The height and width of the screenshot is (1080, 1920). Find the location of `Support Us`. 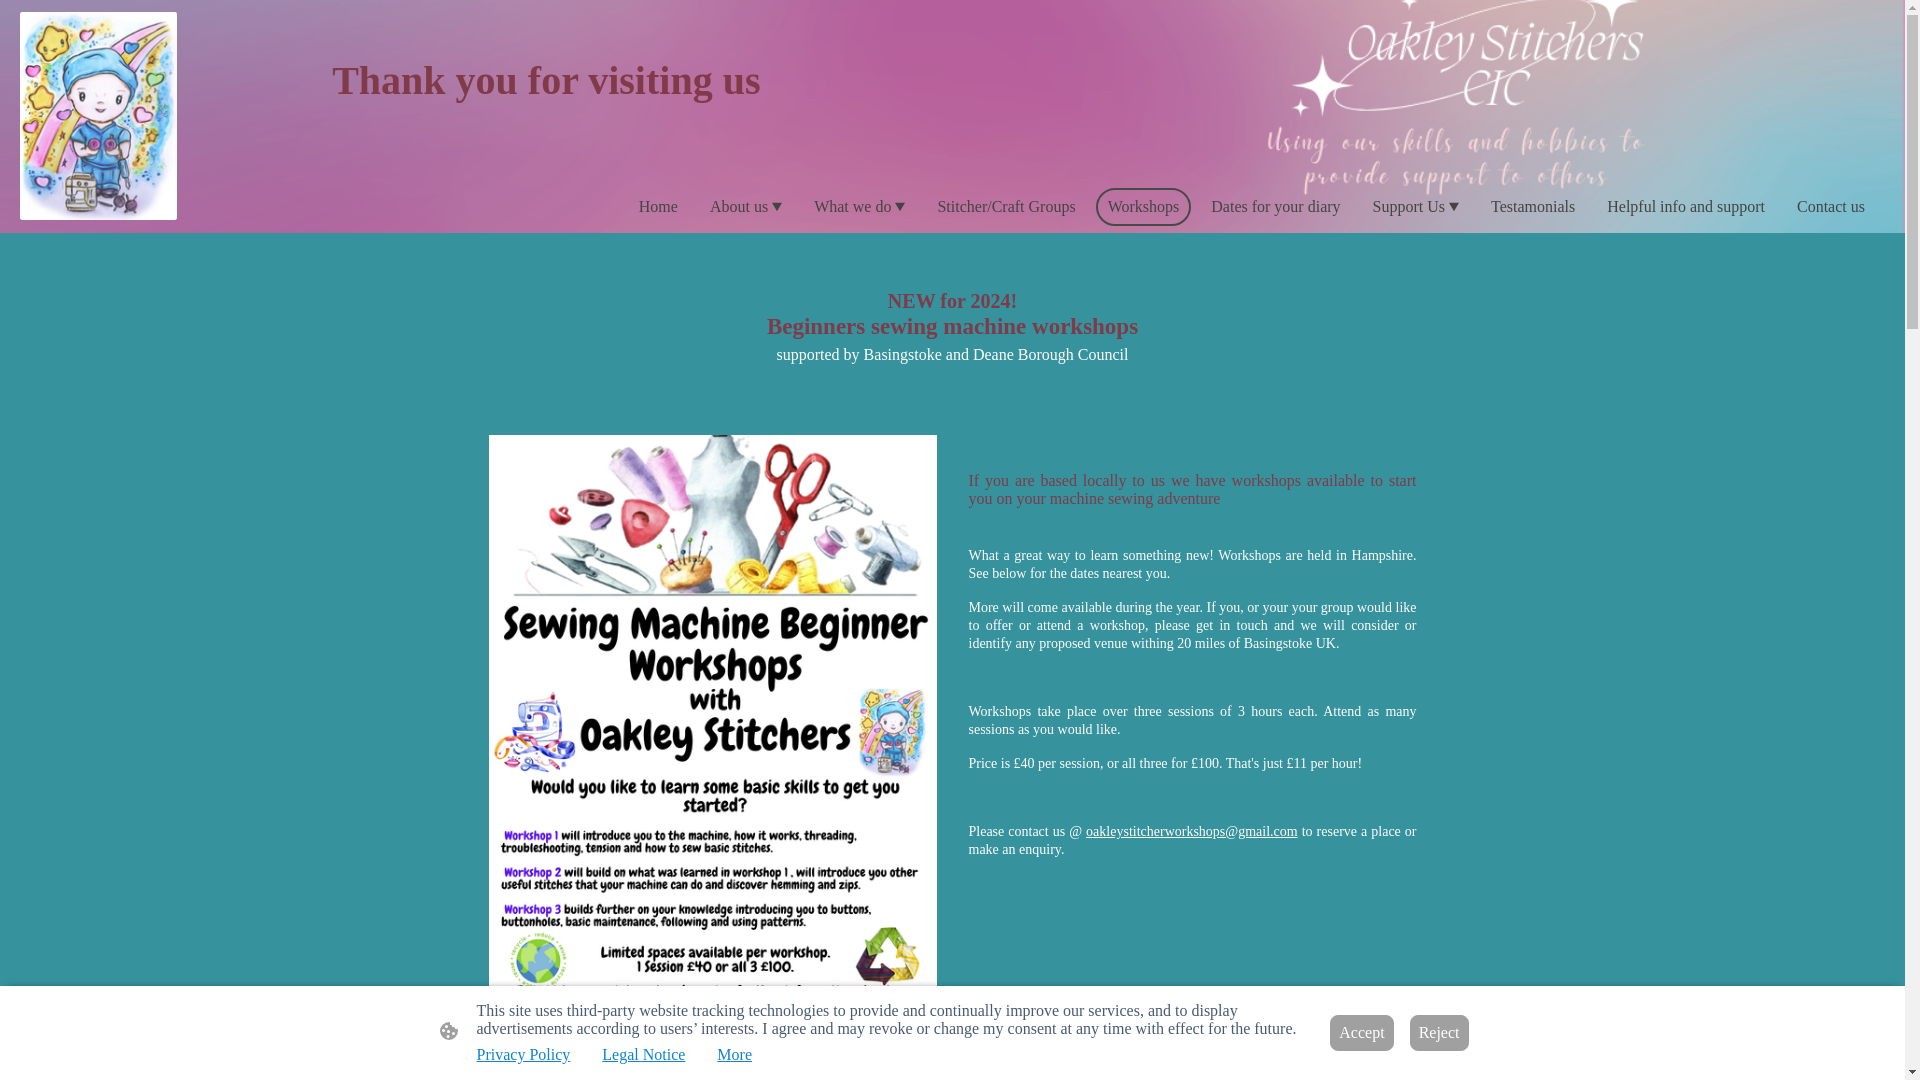

Support Us is located at coordinates (1416, 206).